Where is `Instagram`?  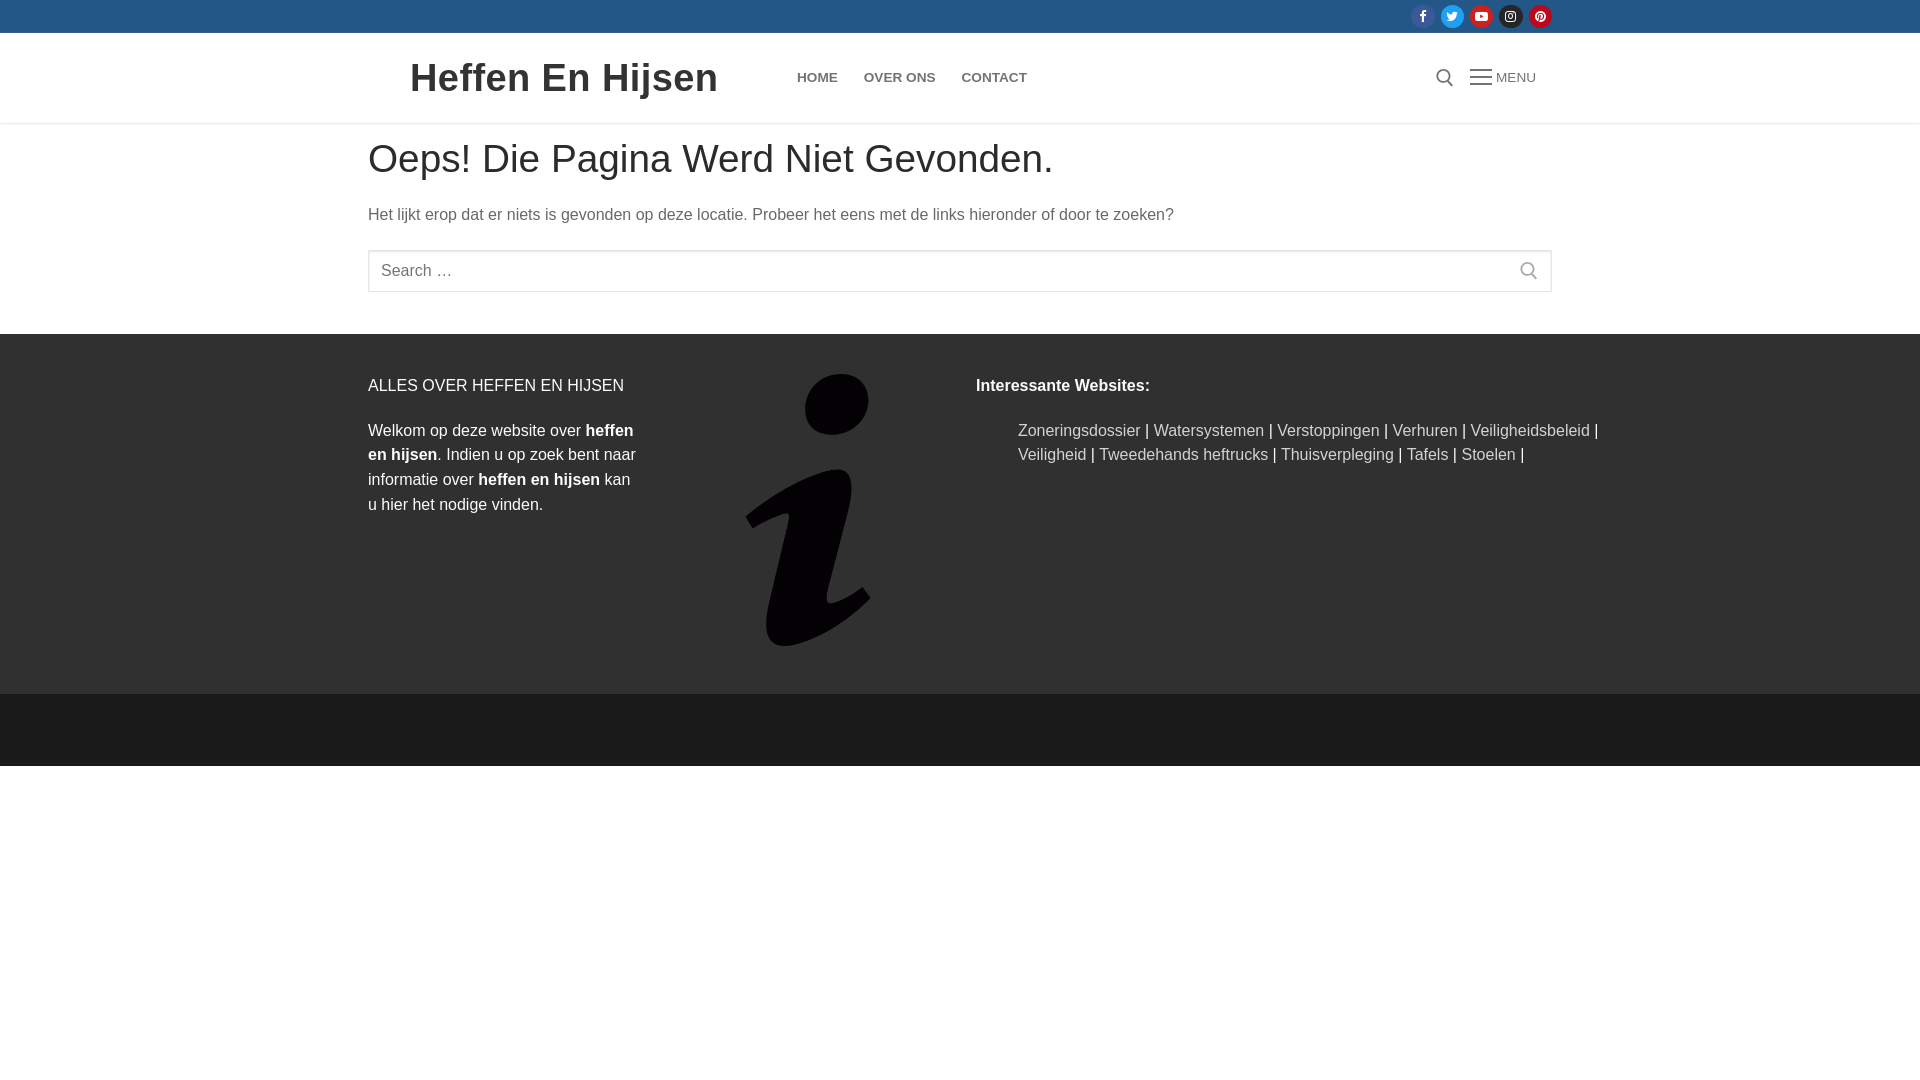
Instagram is located at coordinates (1510, 16).